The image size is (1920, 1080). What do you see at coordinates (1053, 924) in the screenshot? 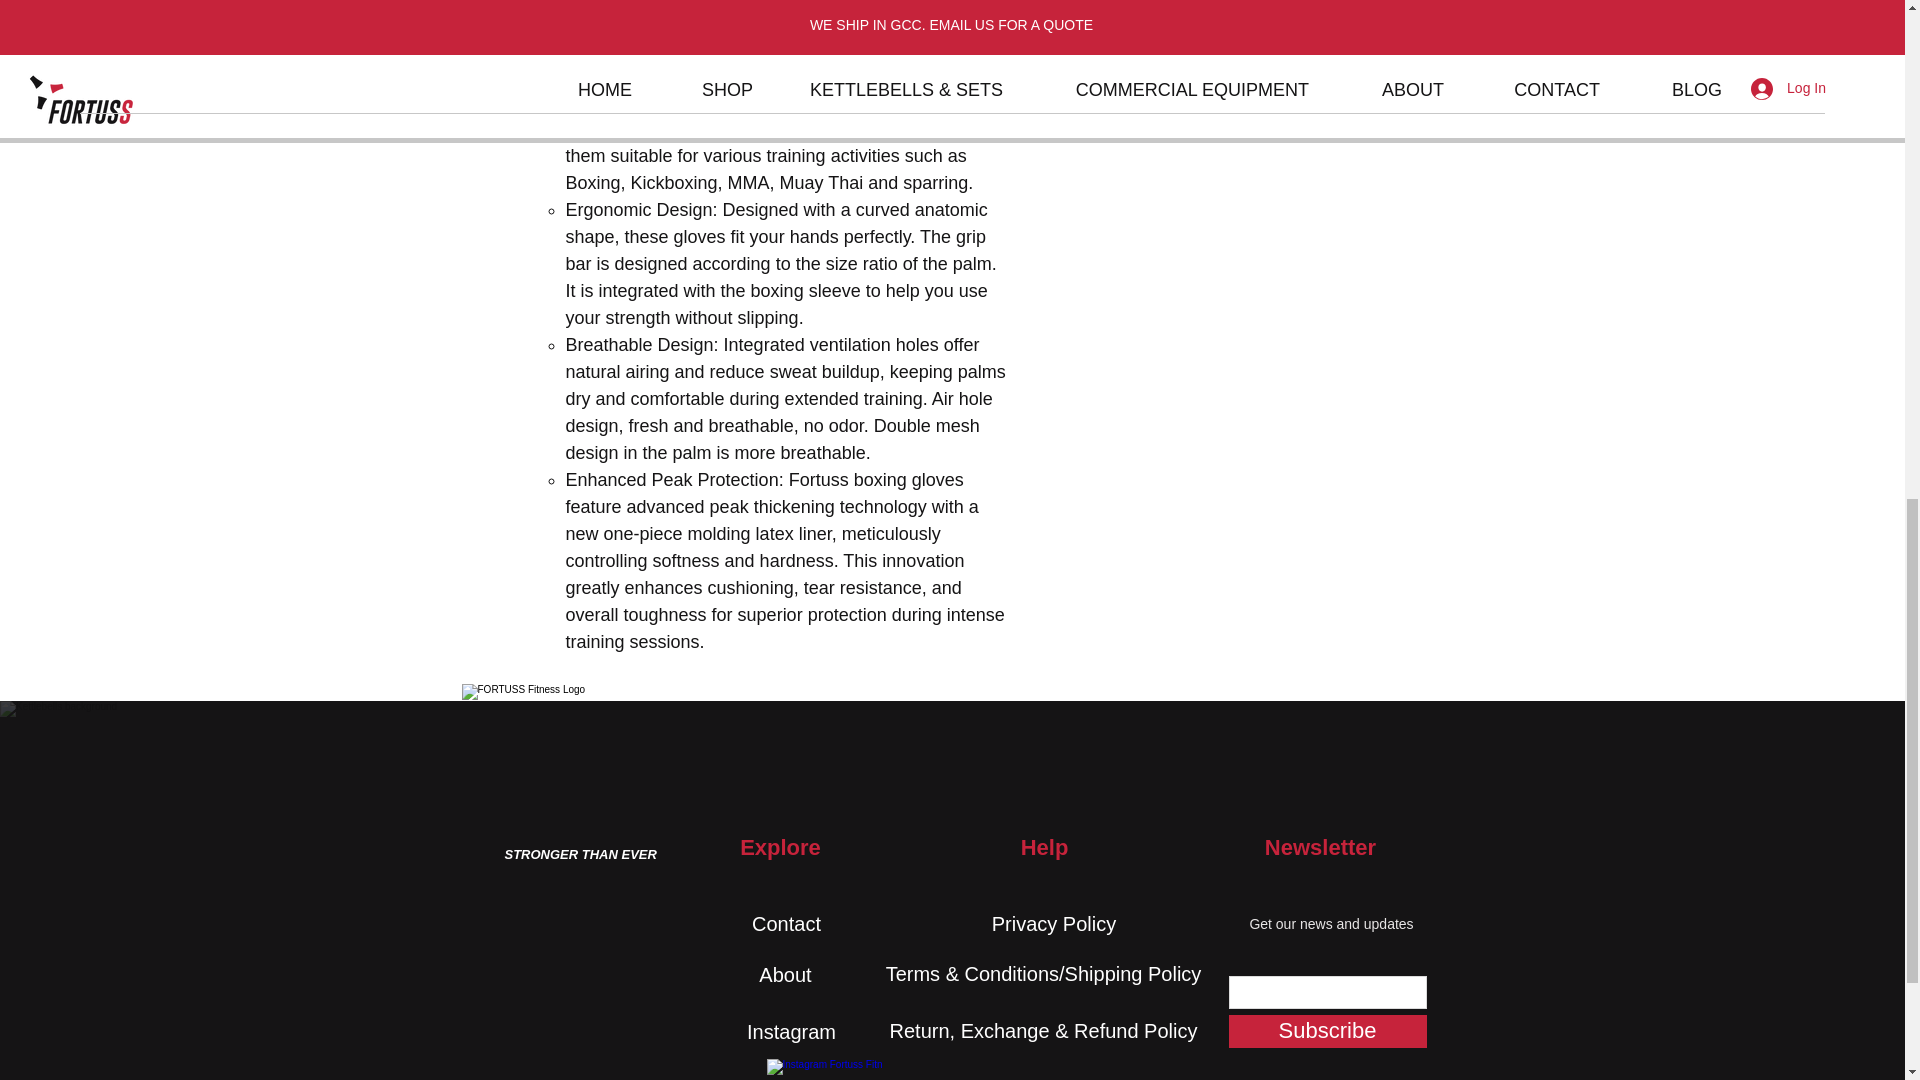
I see `Privacy Policy` at bounding box center [1053, 924].